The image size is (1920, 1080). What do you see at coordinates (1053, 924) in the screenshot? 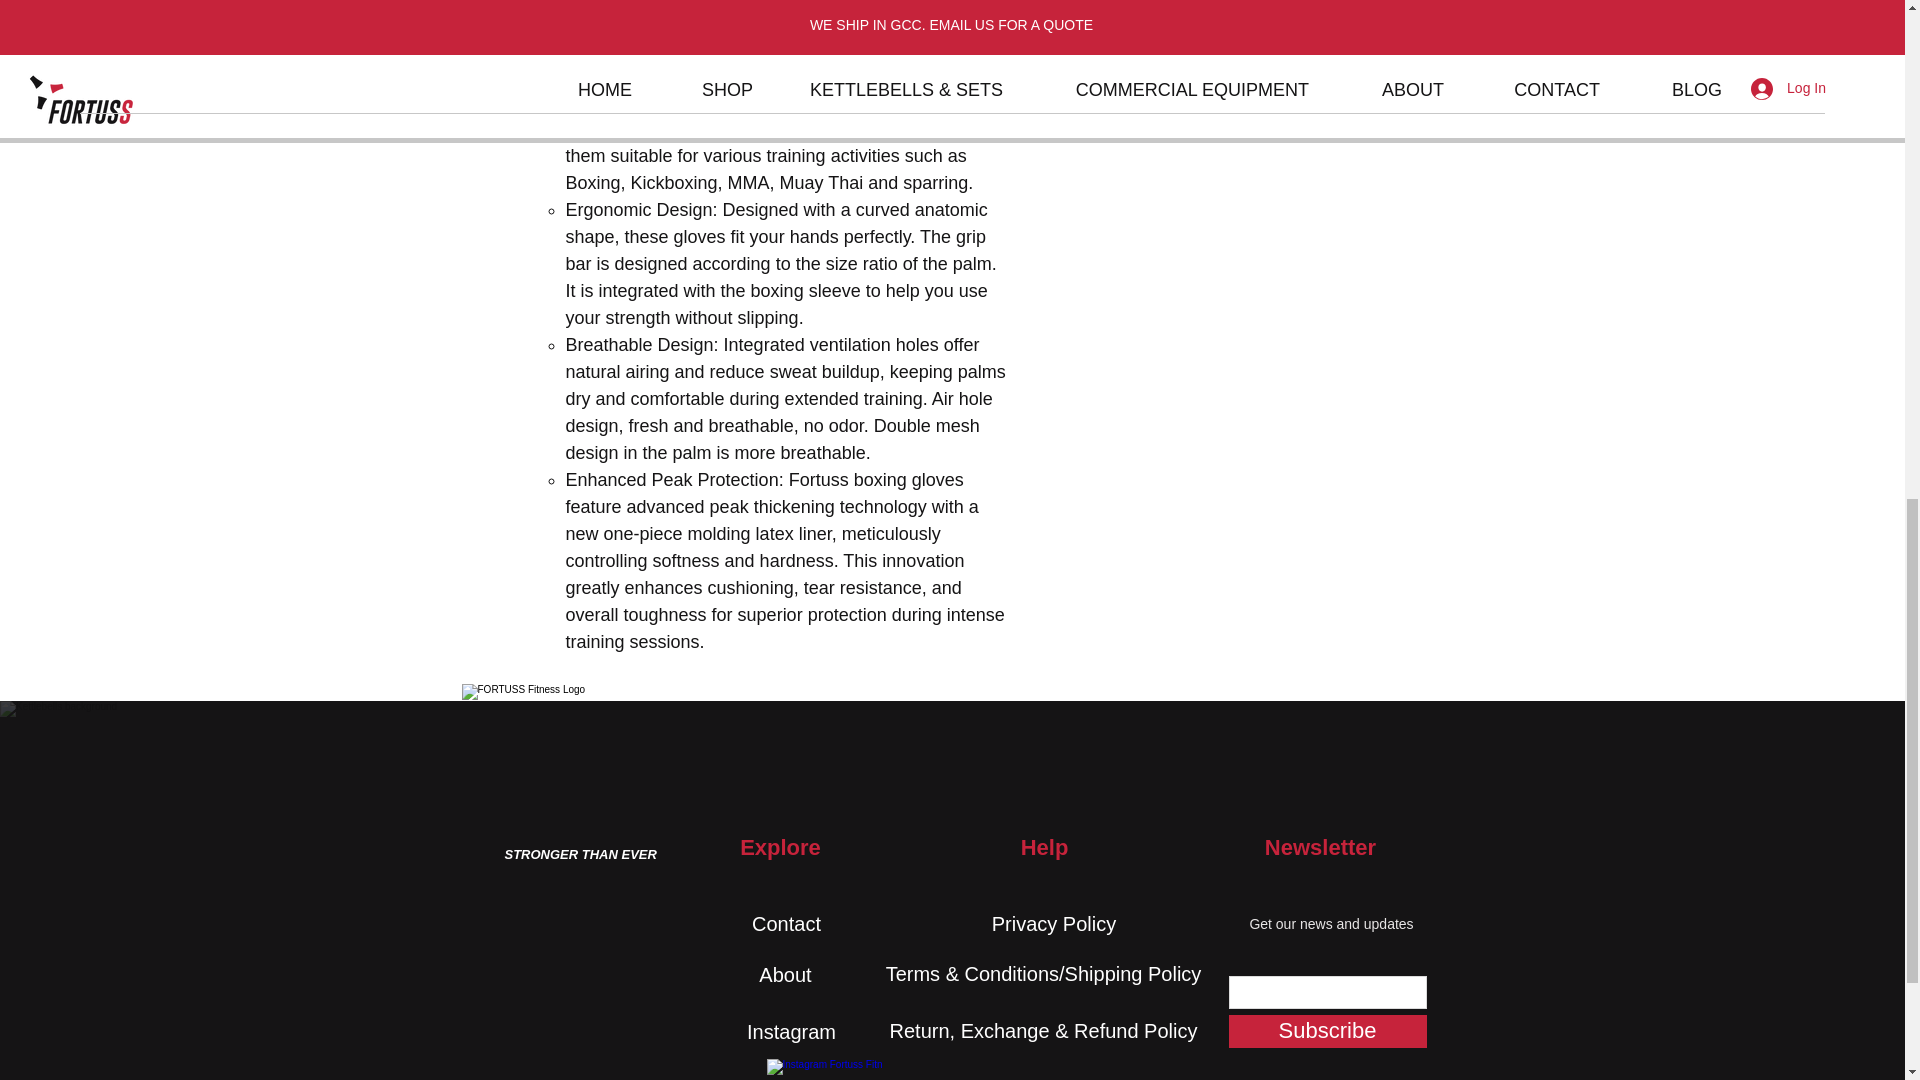
I see `Privacy Policy` at bounding box center [1053, 924].